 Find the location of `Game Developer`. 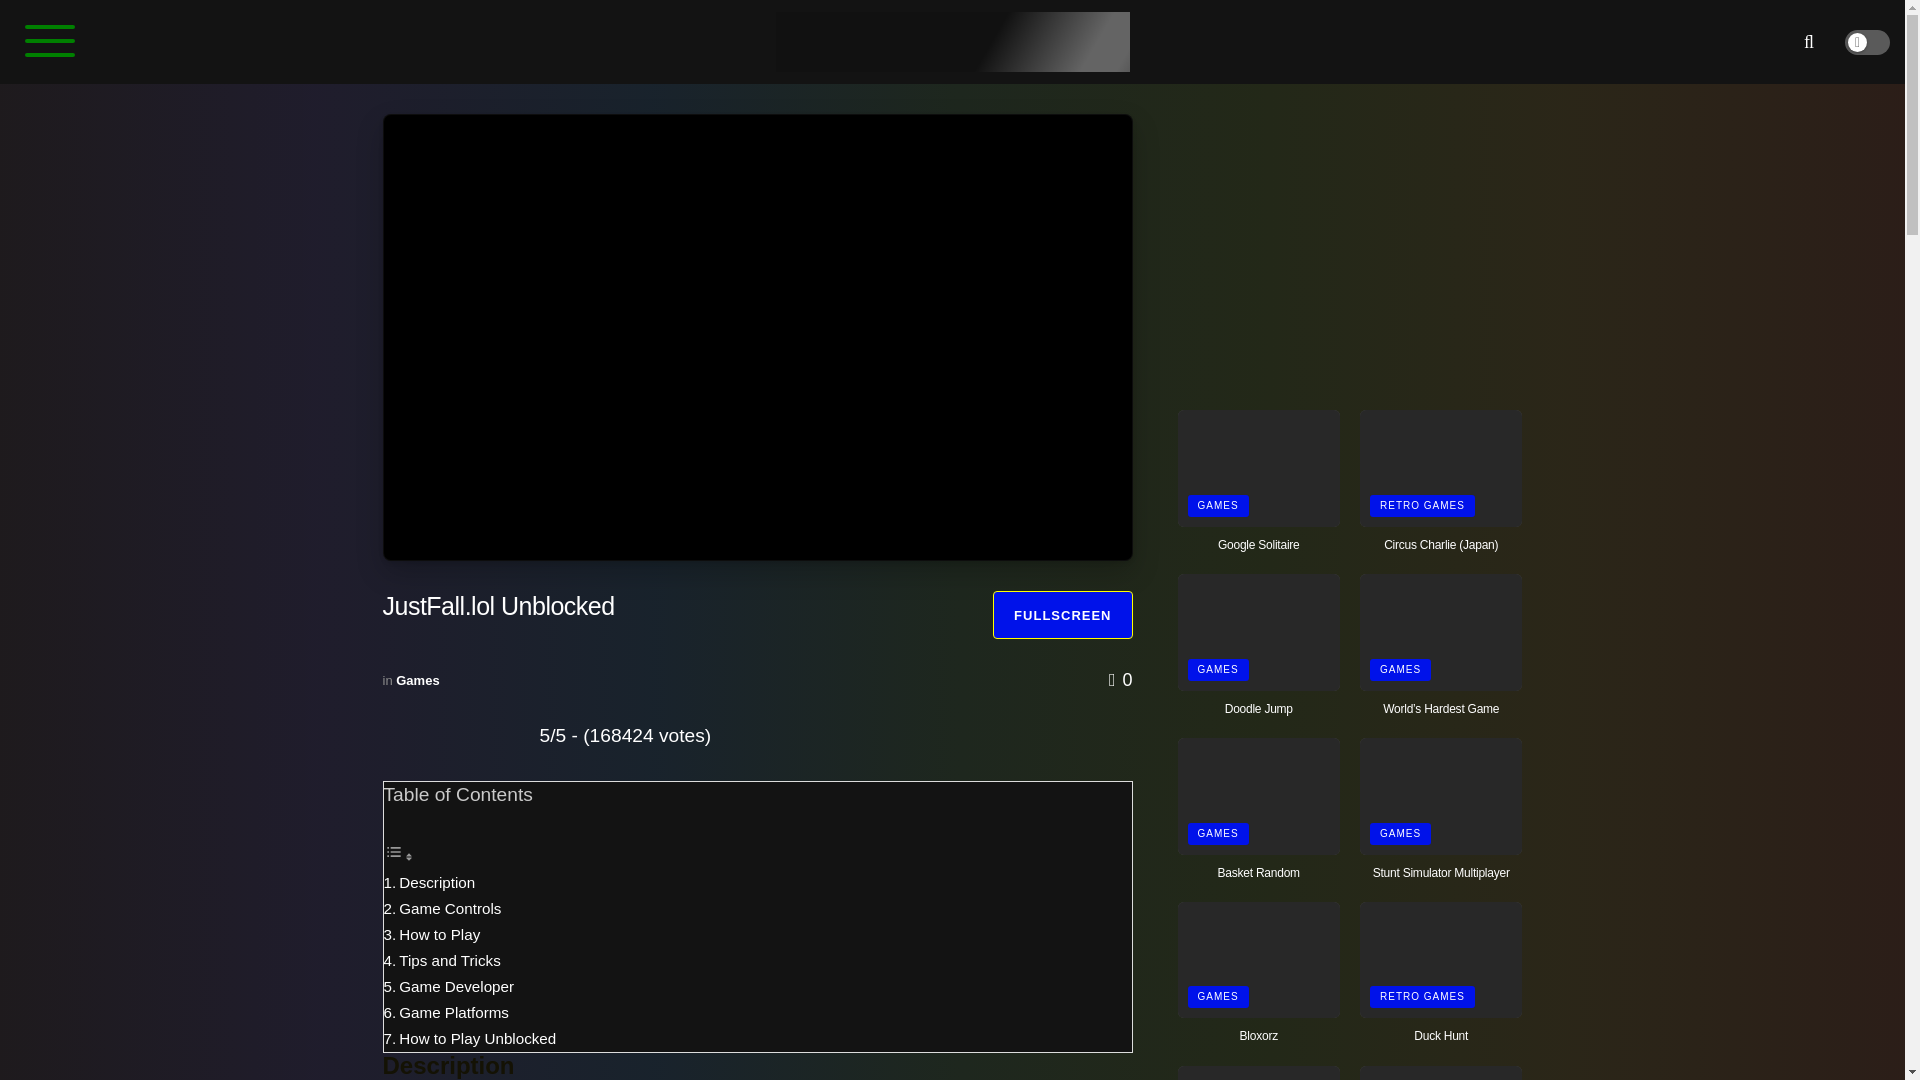

Game Developer is located at coordinates (456, 986).